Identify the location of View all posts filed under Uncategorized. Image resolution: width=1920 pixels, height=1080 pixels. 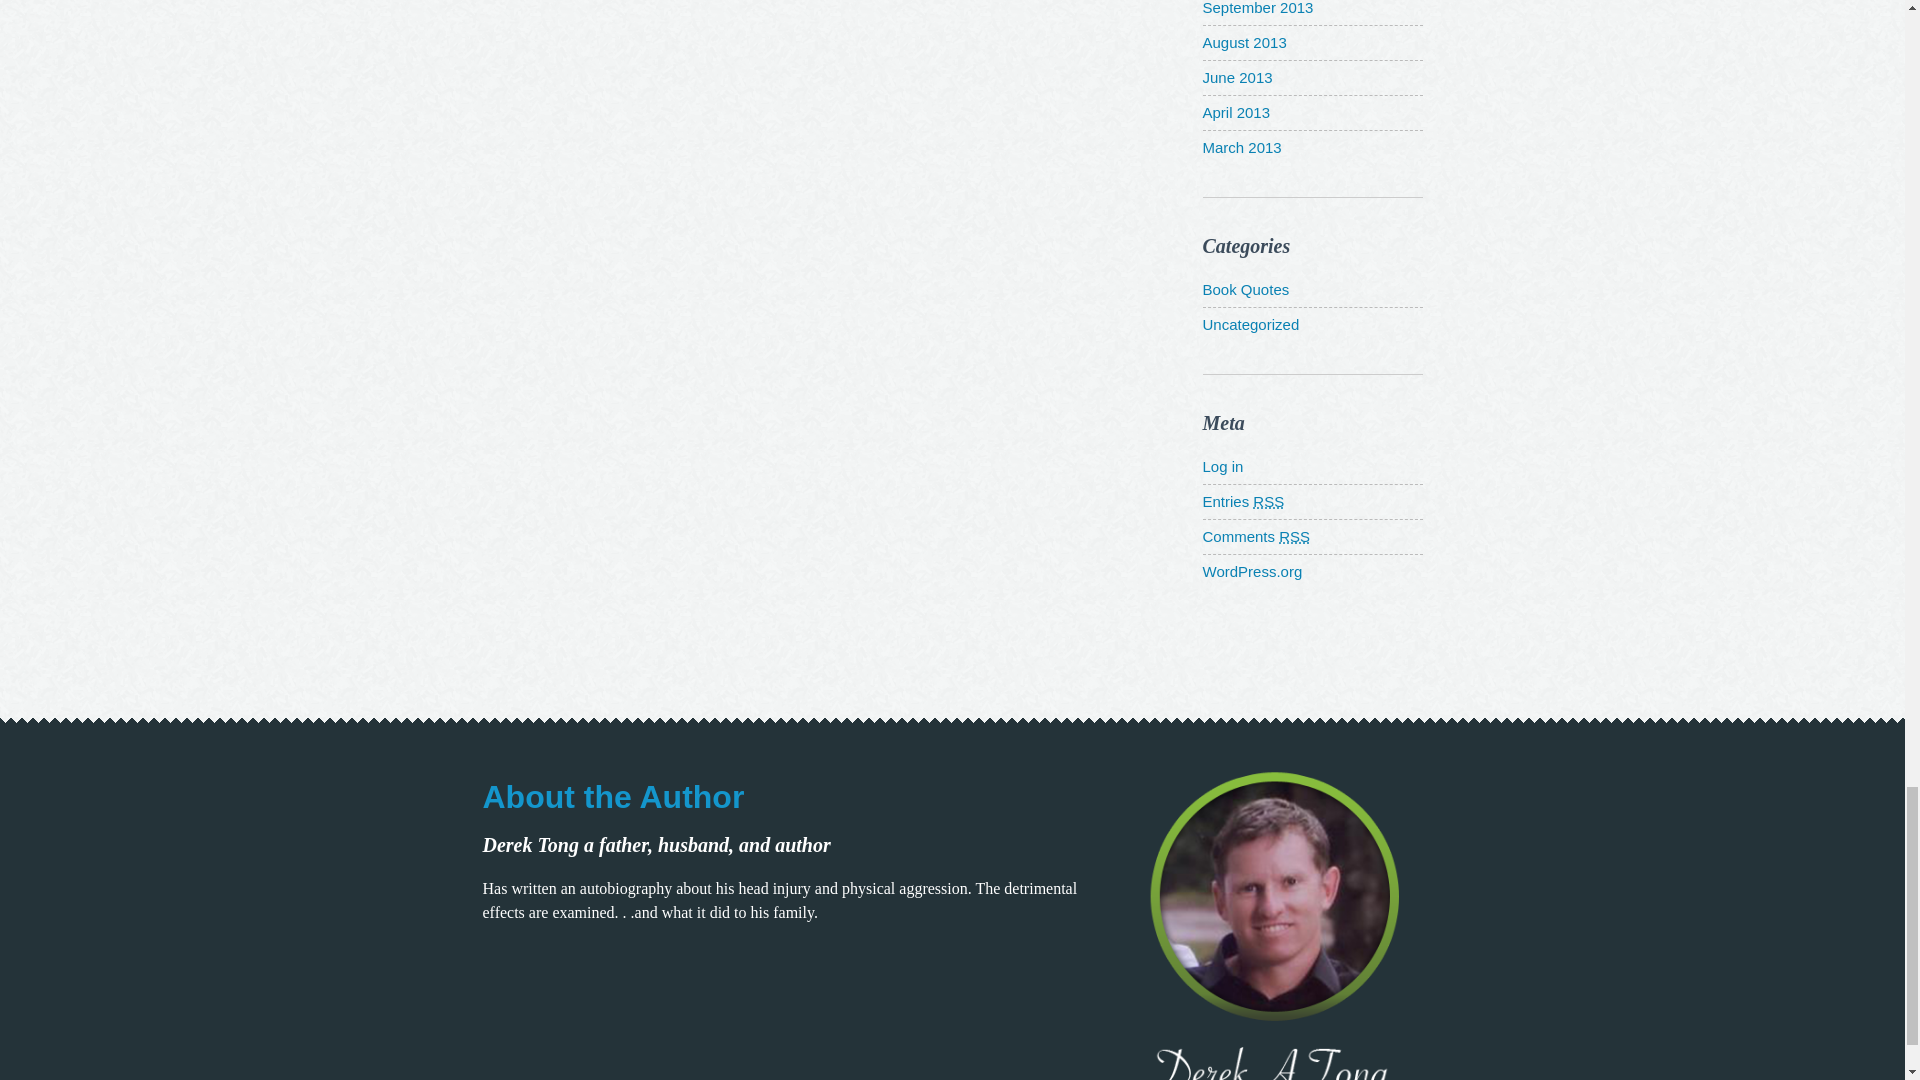
(1250, 324).